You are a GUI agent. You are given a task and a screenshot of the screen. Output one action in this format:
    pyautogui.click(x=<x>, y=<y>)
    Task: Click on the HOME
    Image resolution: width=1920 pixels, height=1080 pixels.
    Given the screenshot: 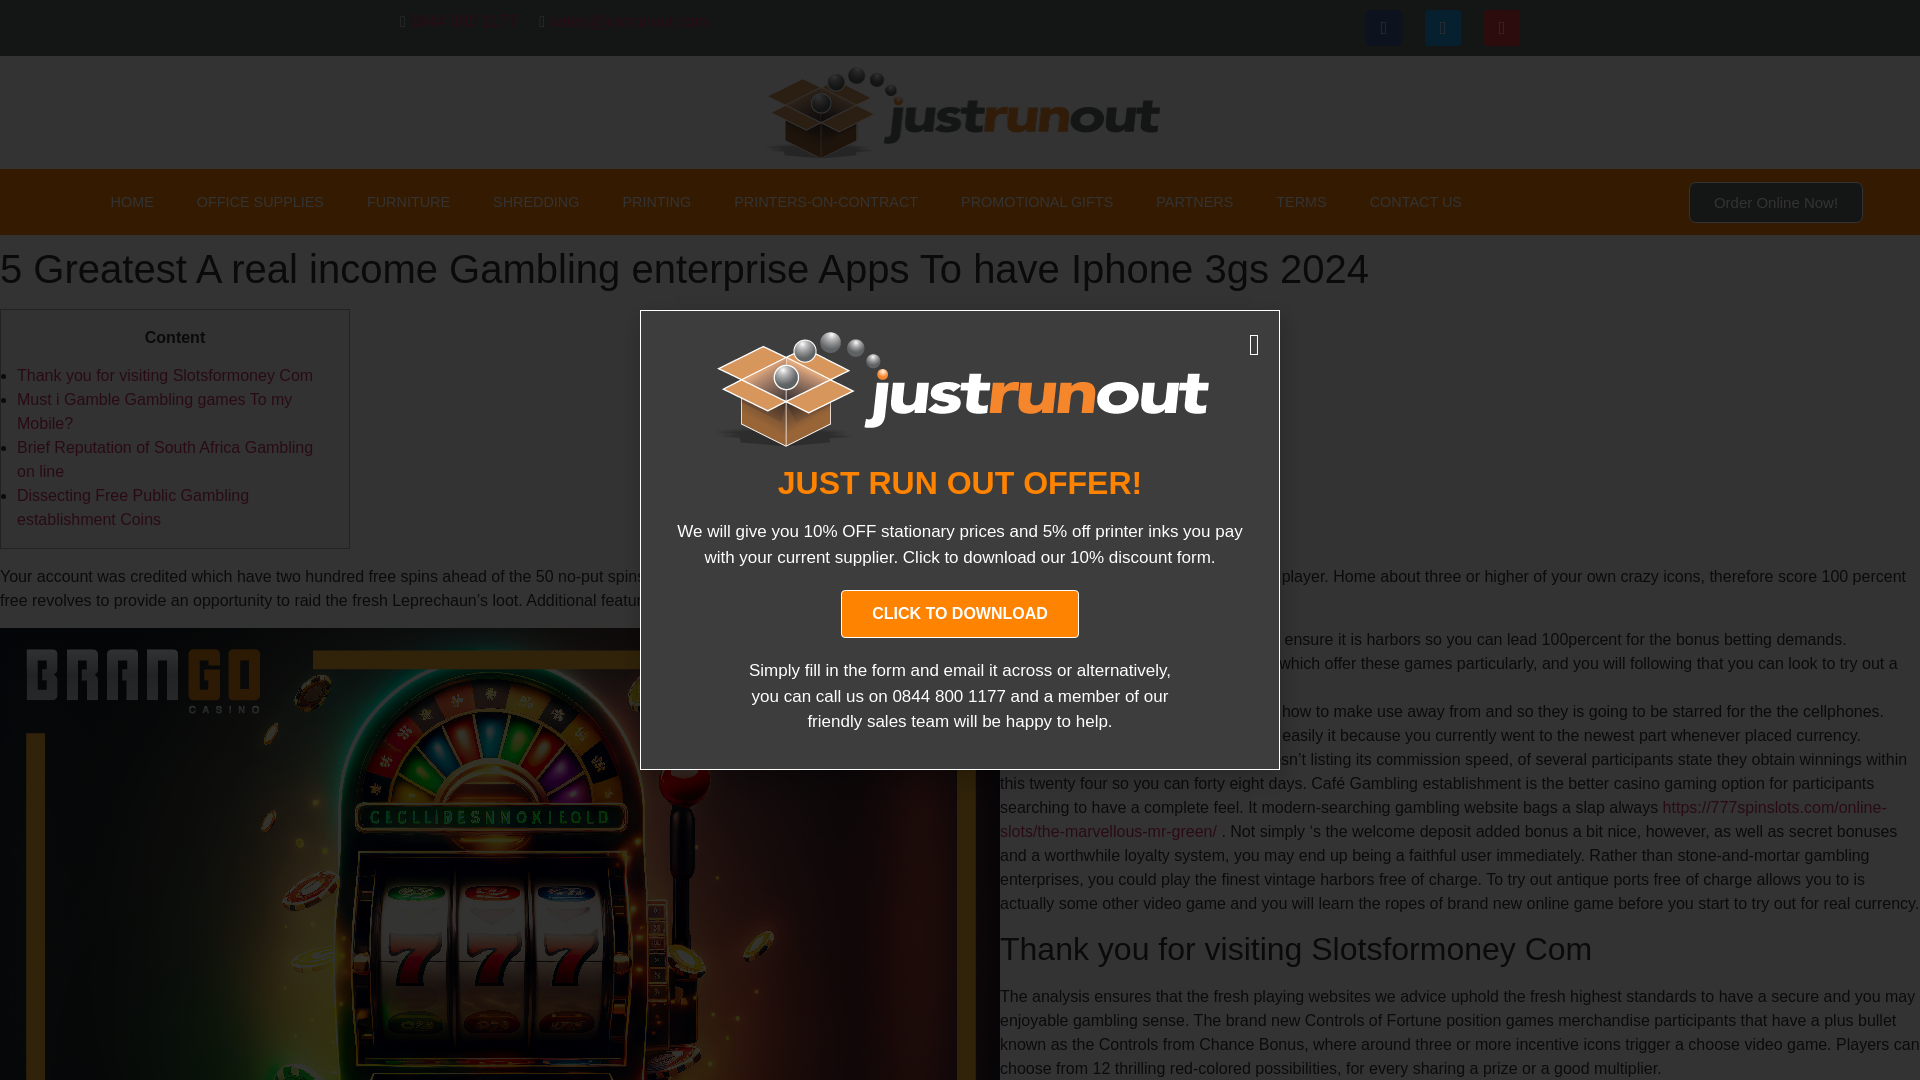 What is the action you would take?
    pyautogui.click(x=132, y=202)
    